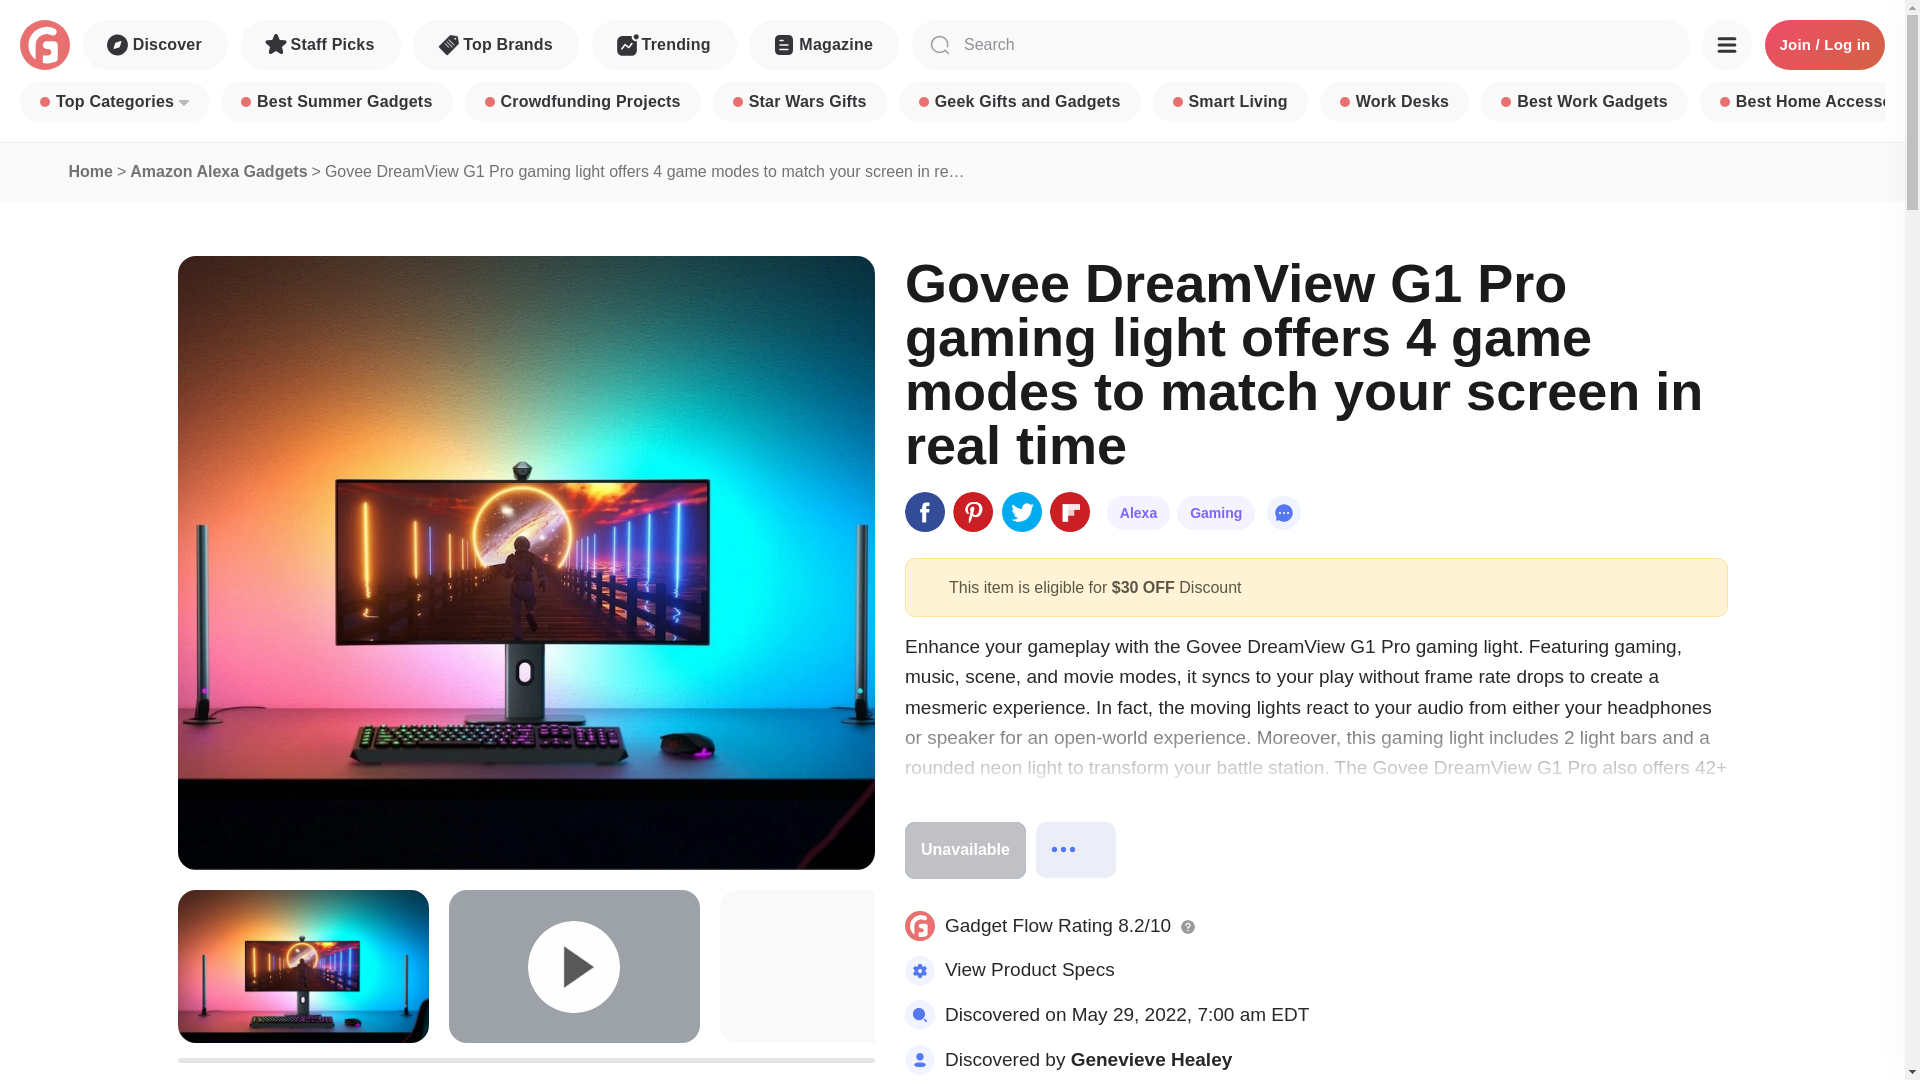  What do you see at coordinates (582, 102) in the screenshot?
I see `Crowdfunding Projects` at bounding box center [582, 102].